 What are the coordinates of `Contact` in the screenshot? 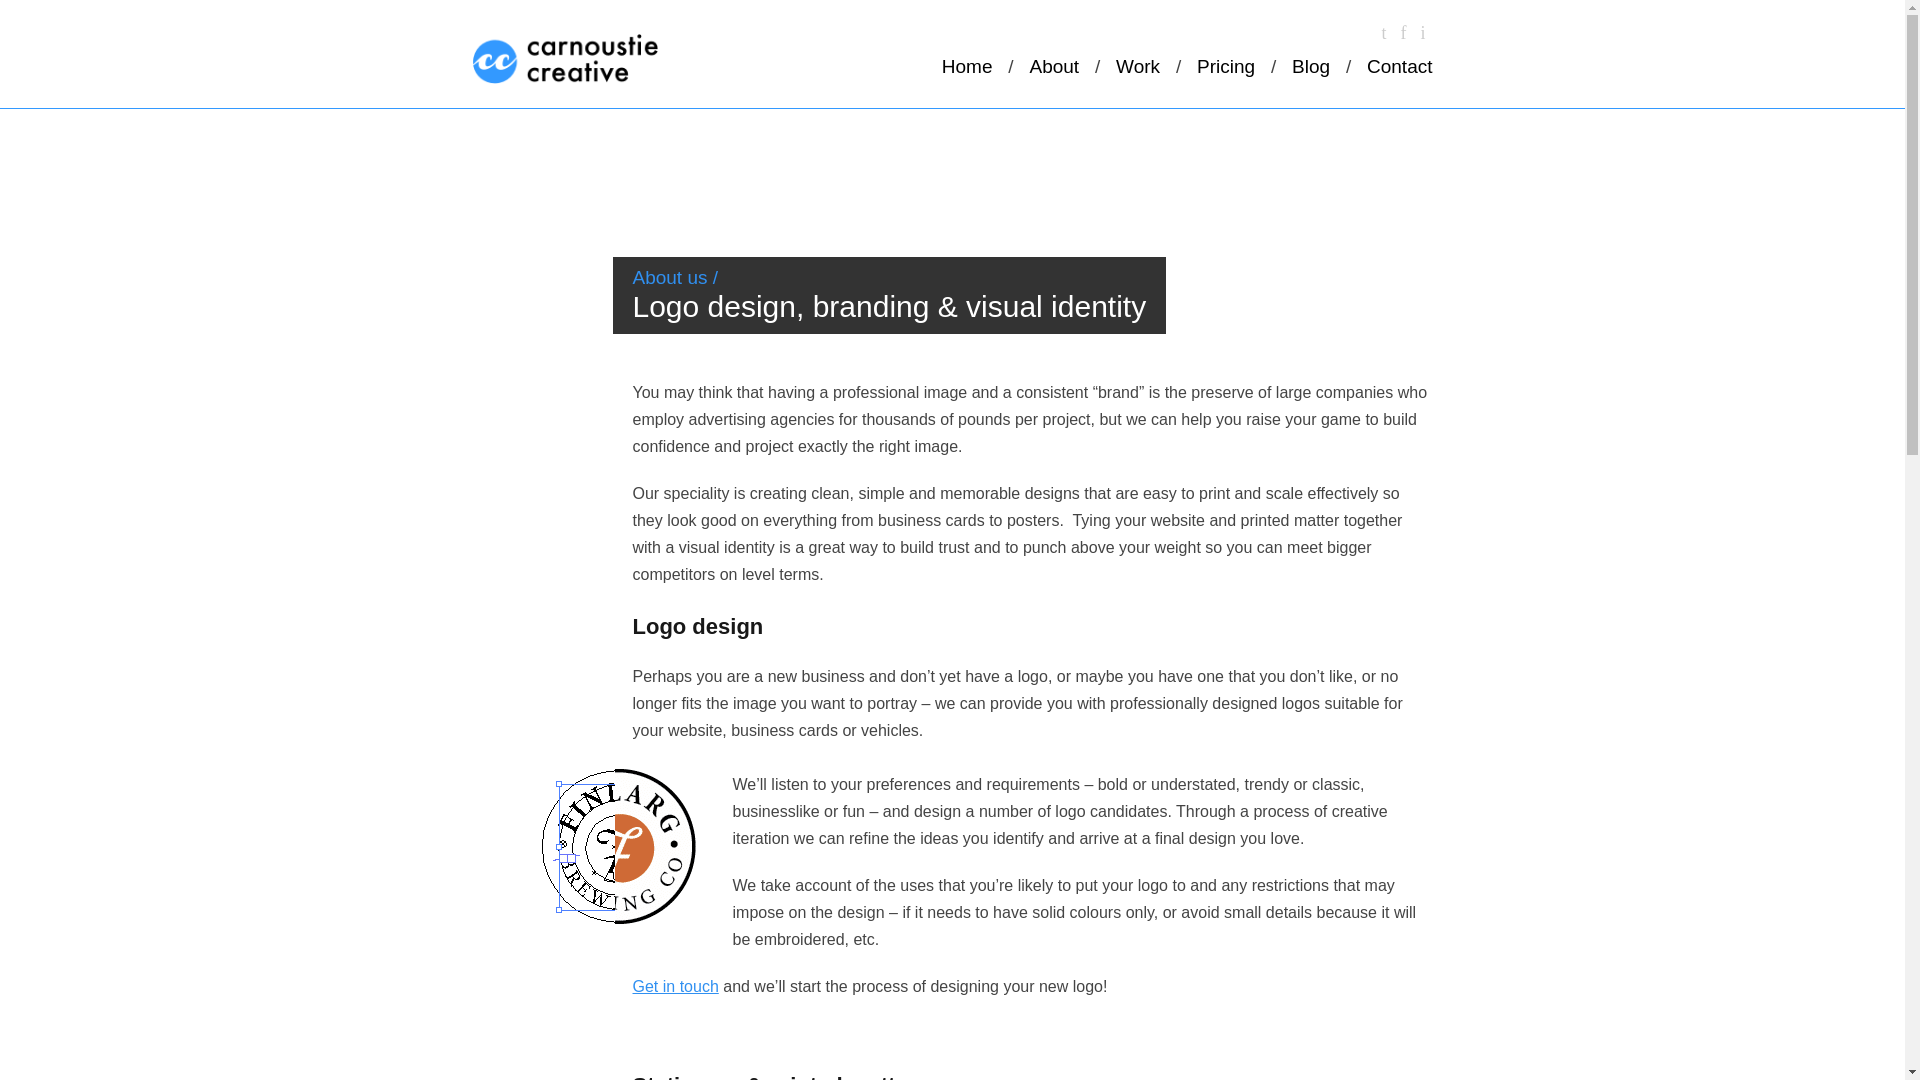 It's located at (1400, 66).